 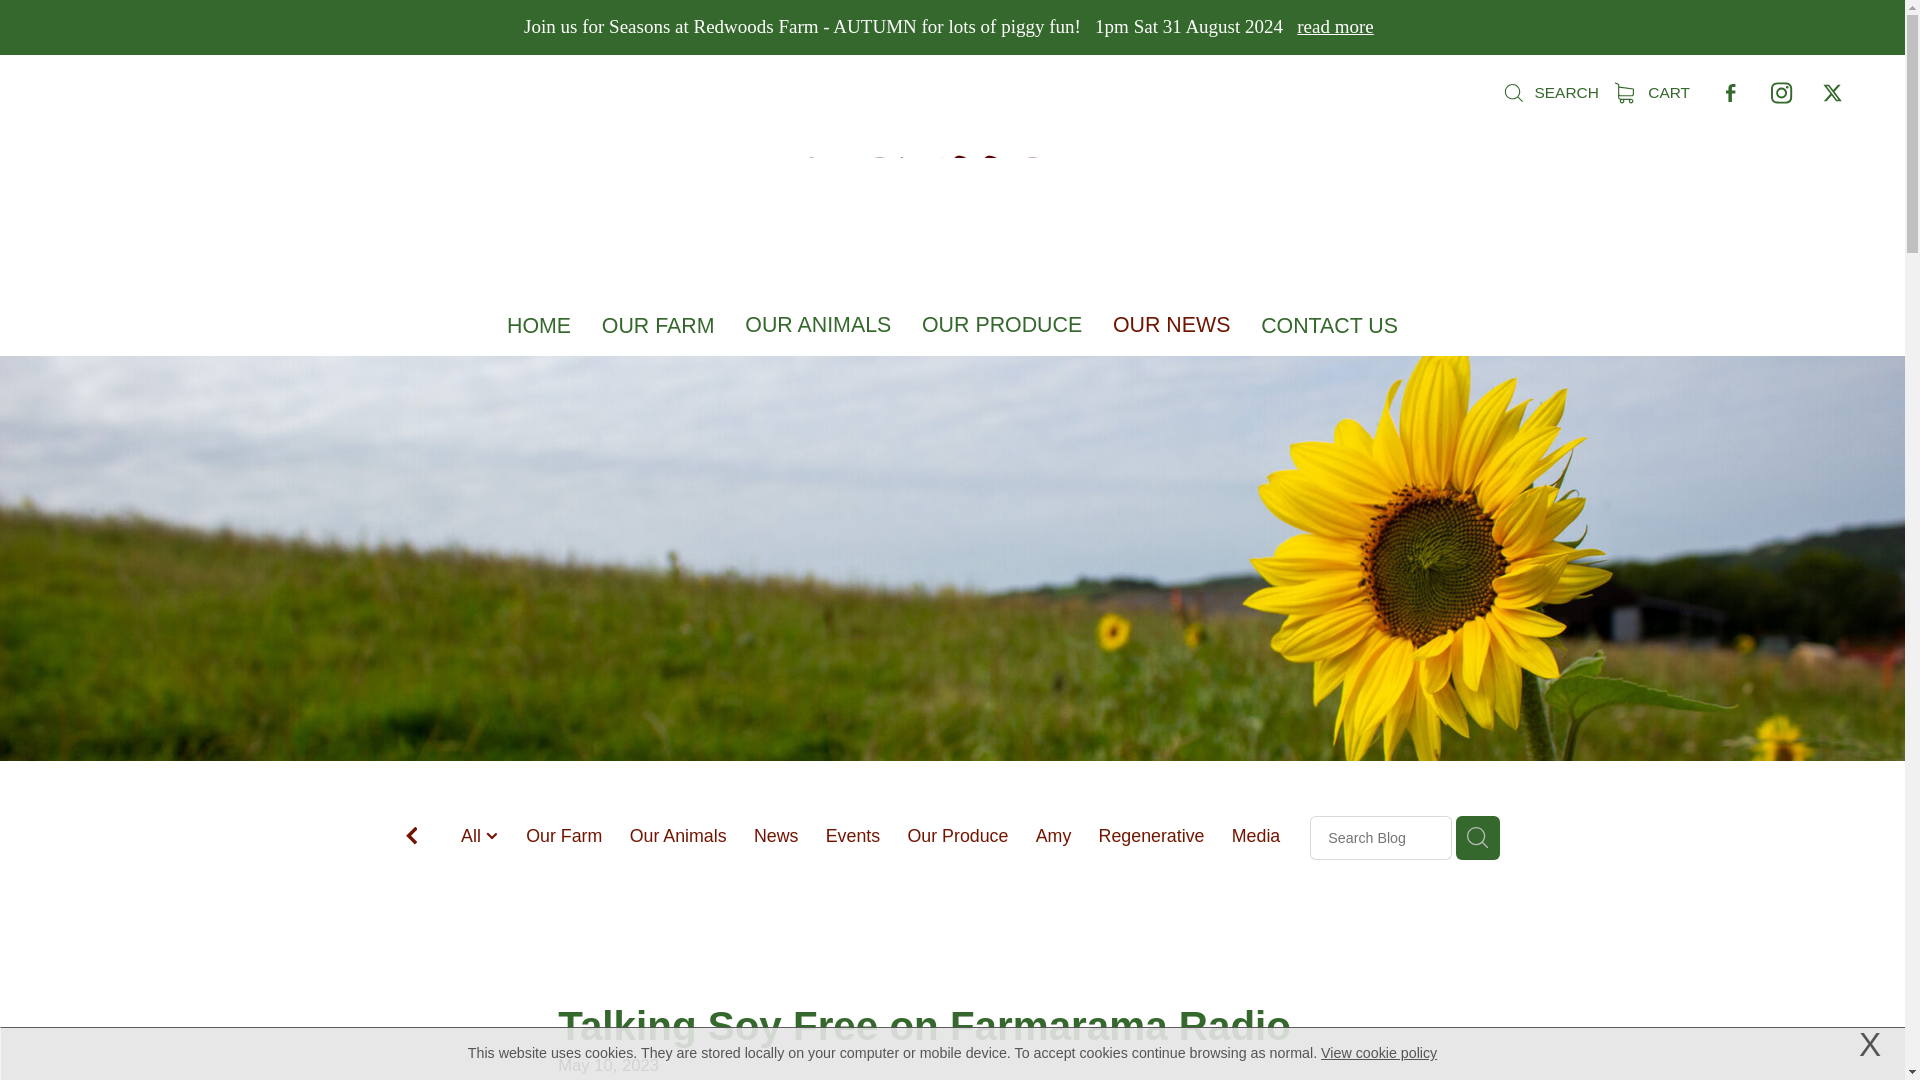 I want to click on read more, so click(x=1334, y=26).